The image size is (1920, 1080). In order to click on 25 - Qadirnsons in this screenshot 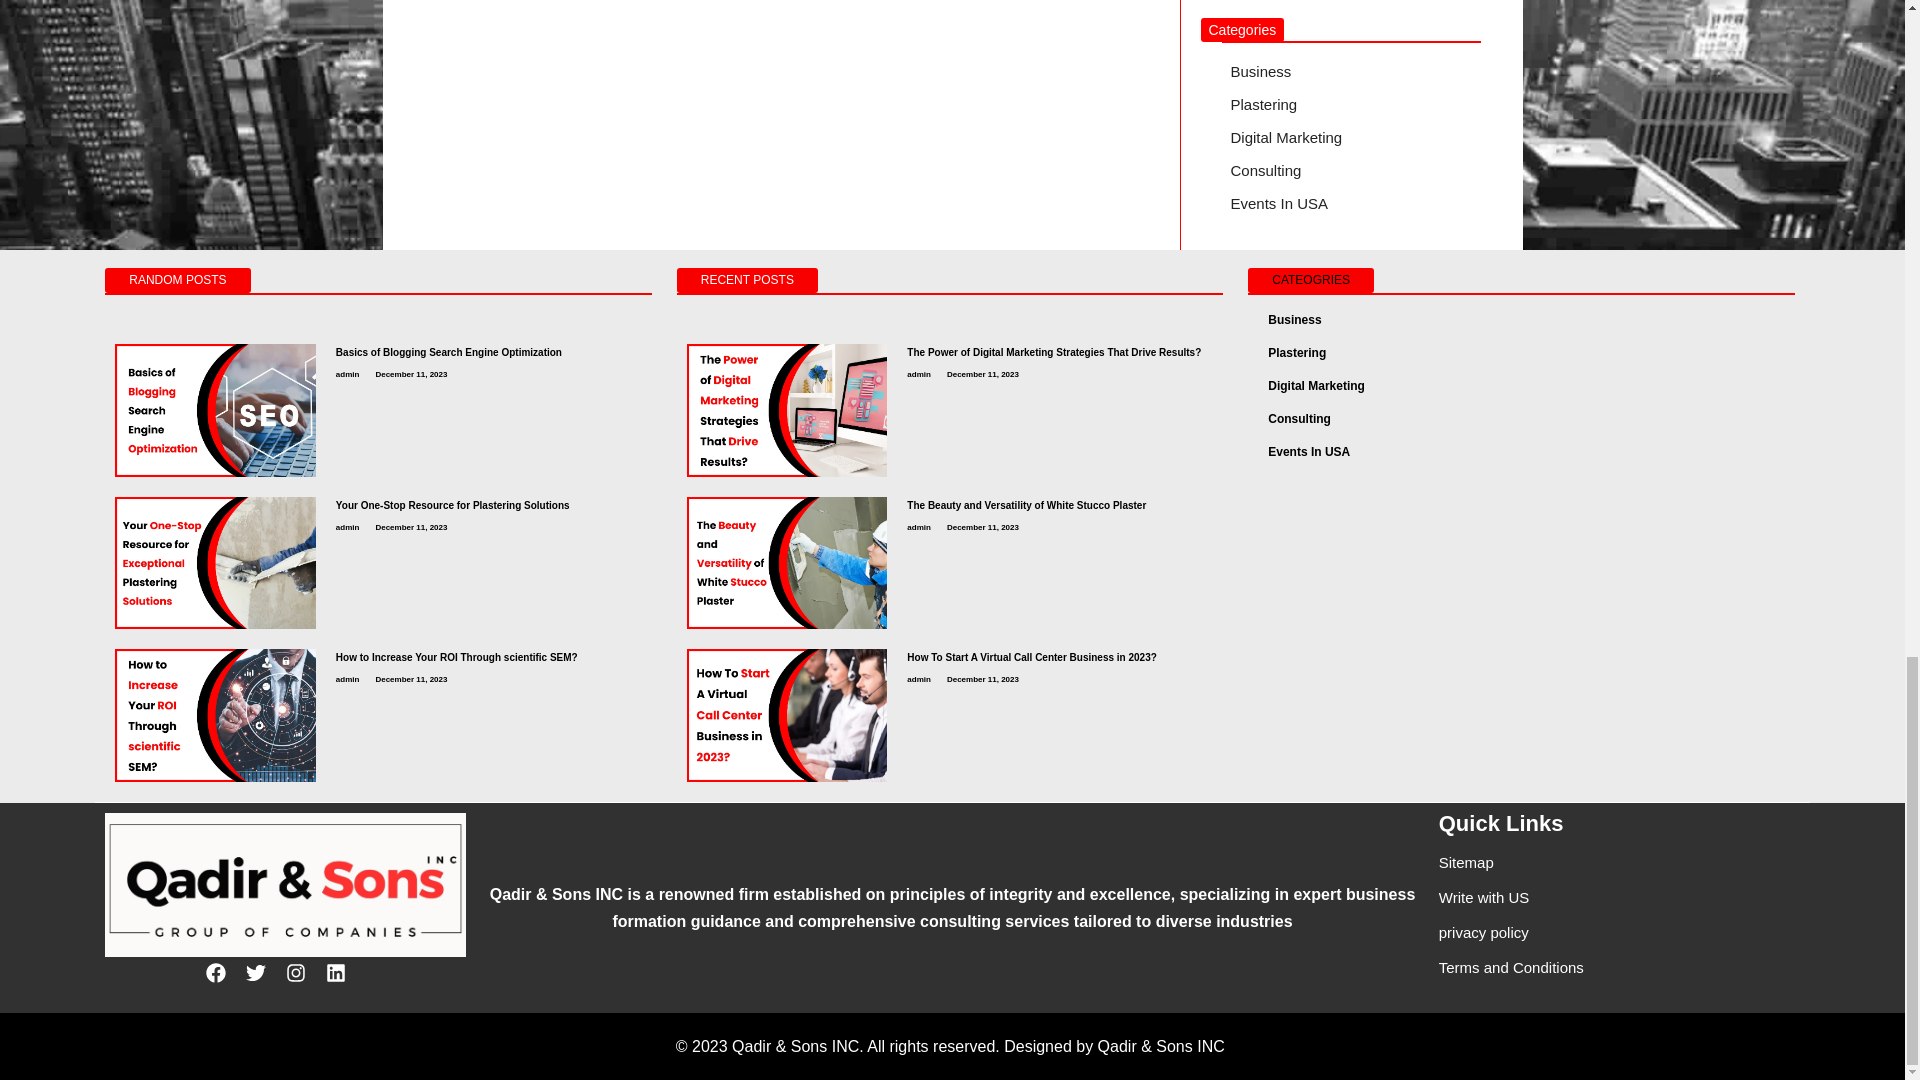, I will do `click(216, 715)`.